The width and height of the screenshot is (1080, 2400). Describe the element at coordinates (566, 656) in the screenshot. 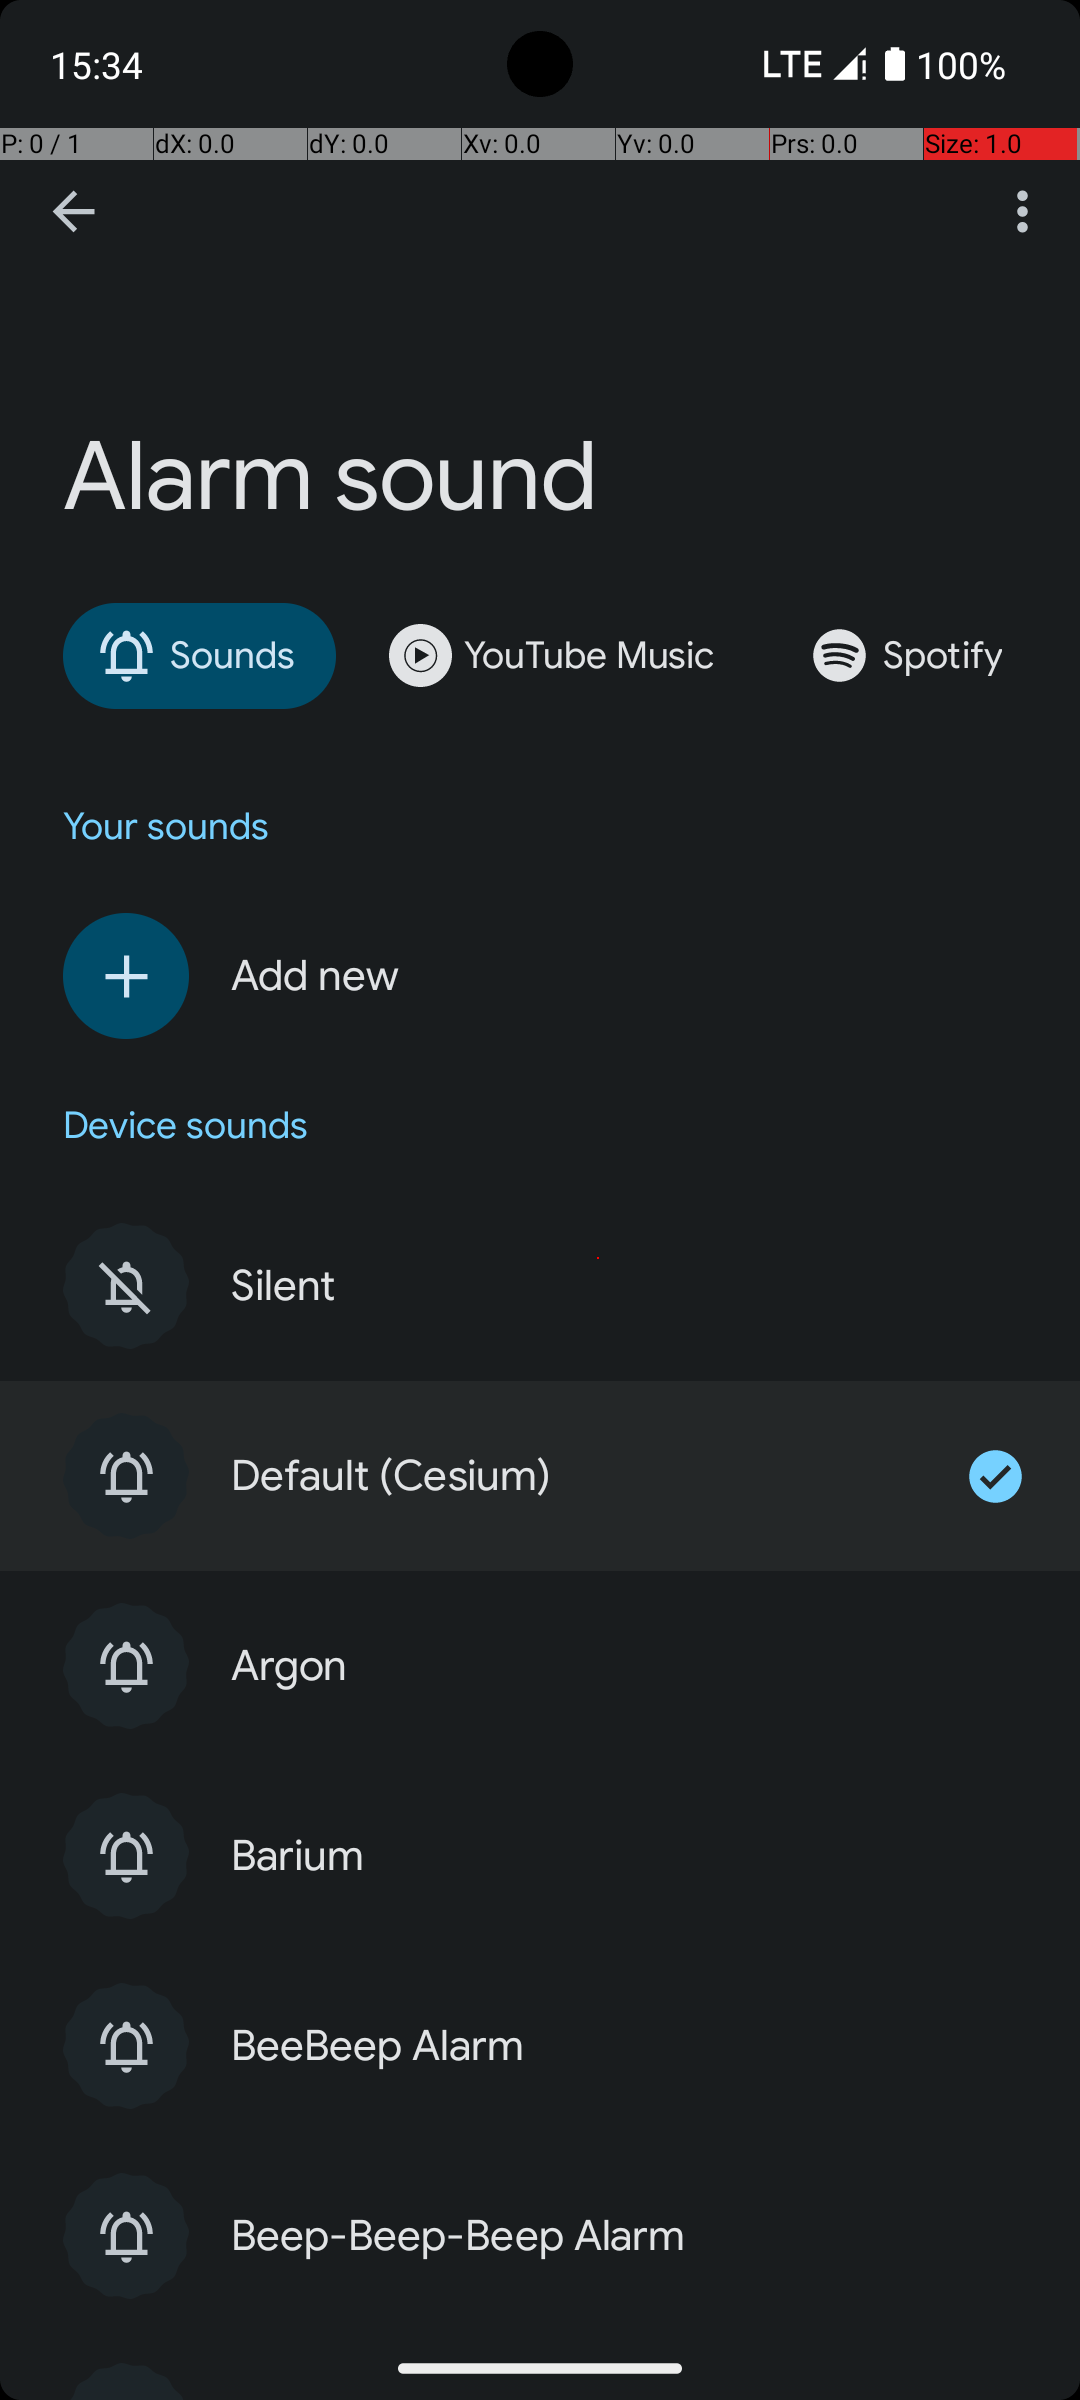

I see `YouTube Music` at that location.